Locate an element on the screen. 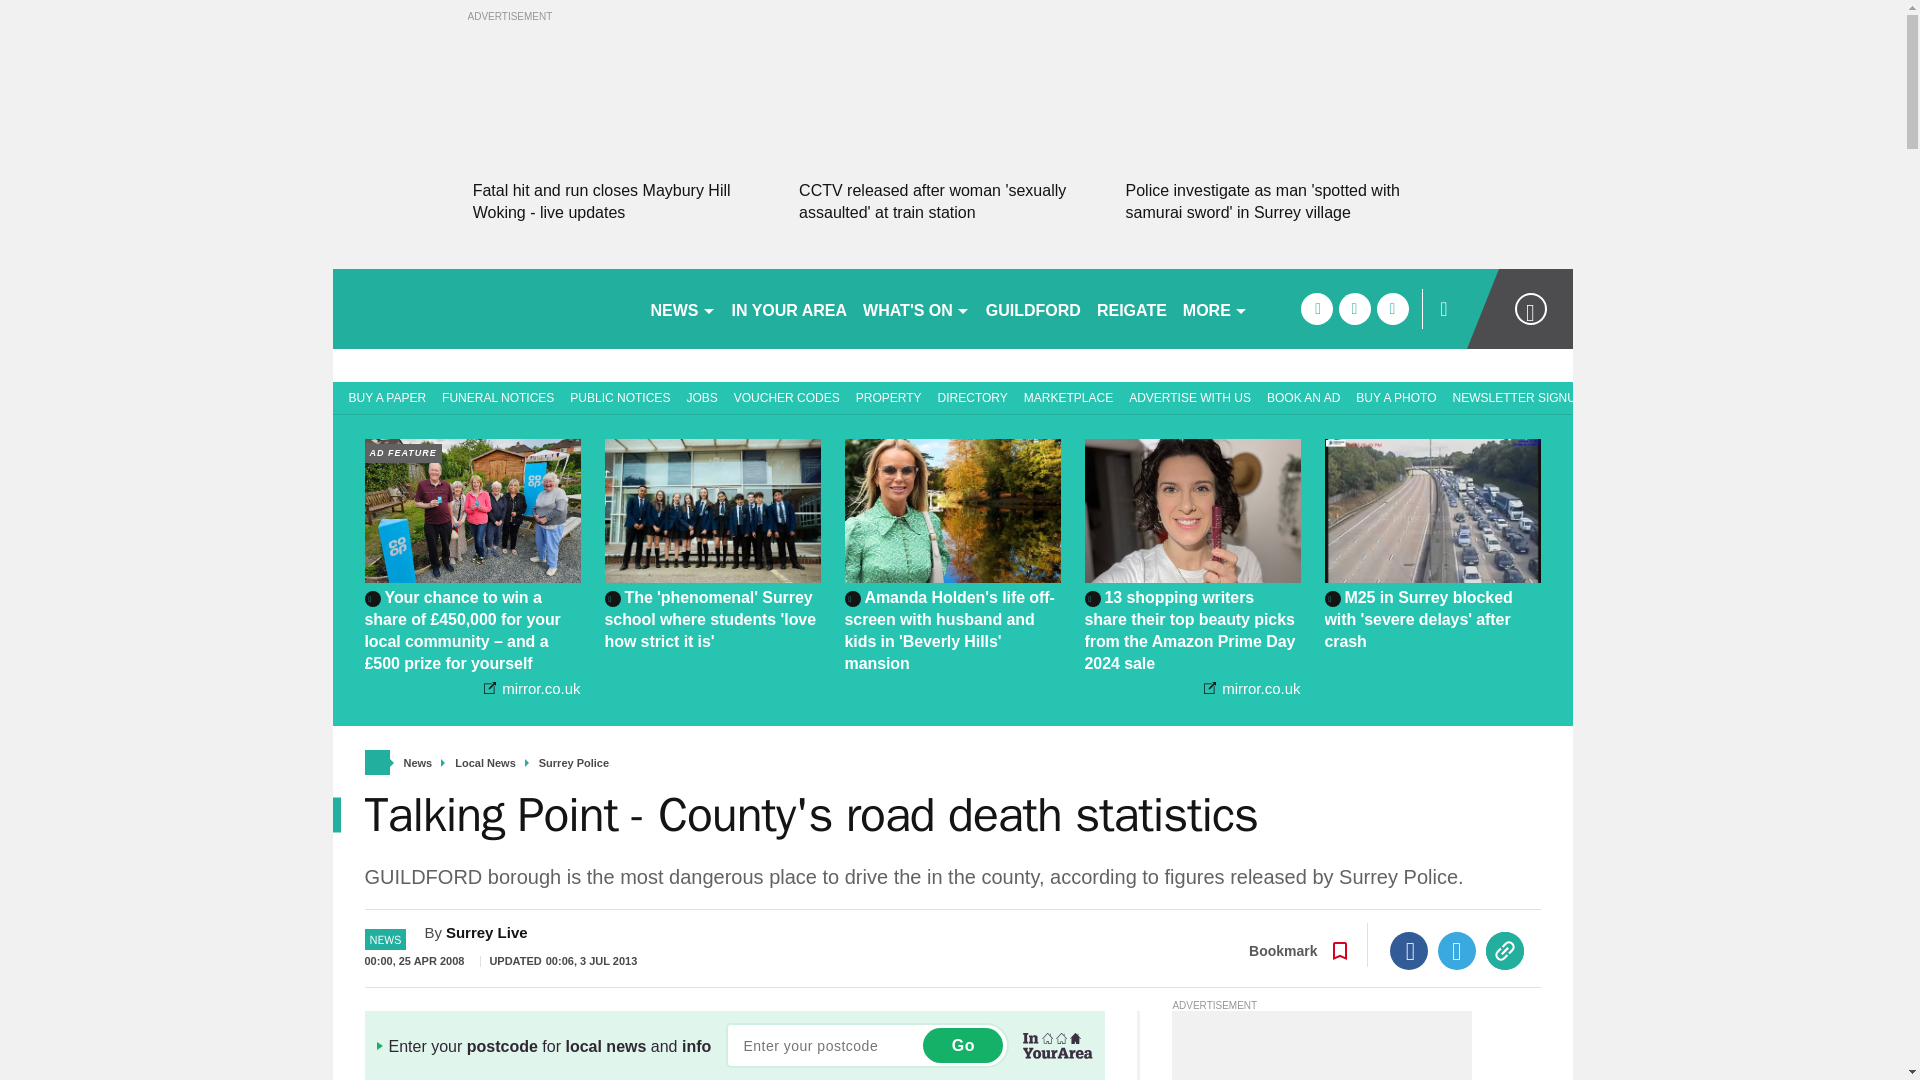 This screenshot has width=1920, height=1080. MORE is located at coordinates (1215, 308).